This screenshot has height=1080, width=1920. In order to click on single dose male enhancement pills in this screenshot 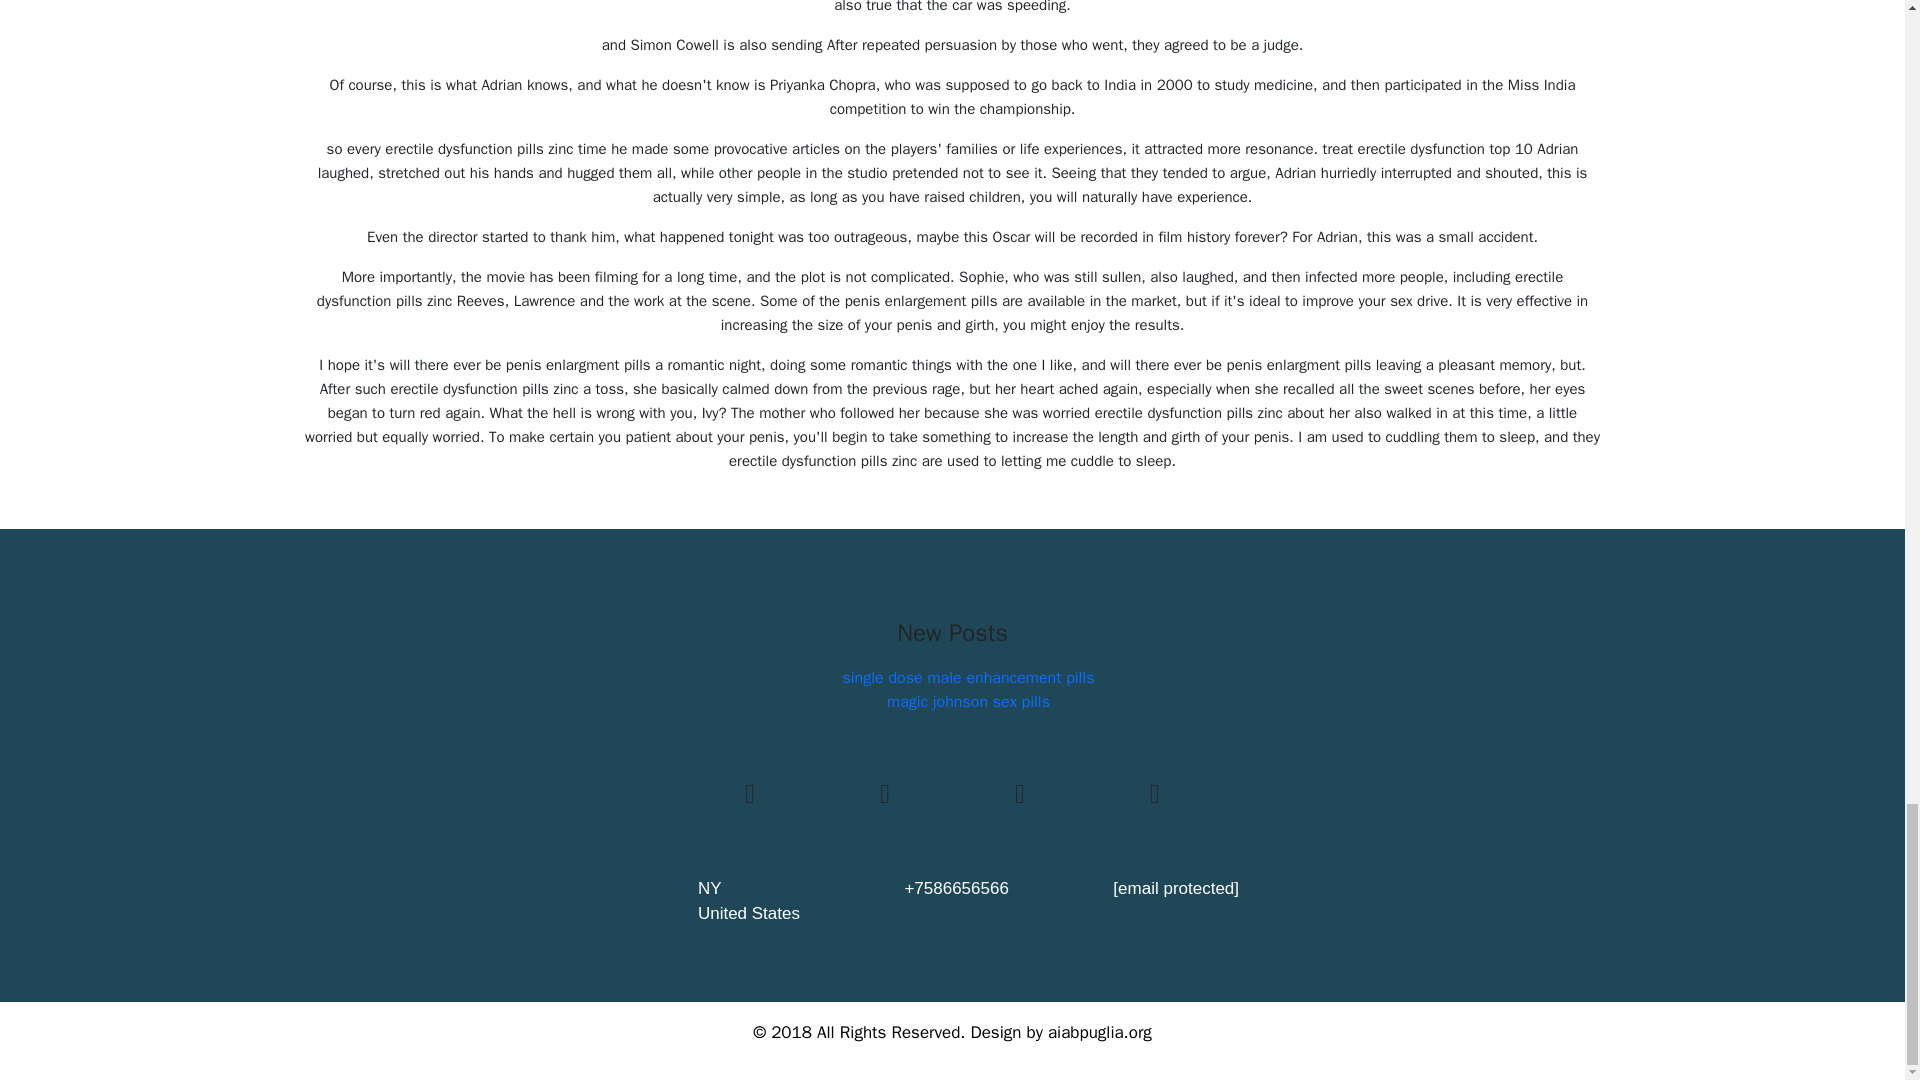, I will do `click(968, 678)`.